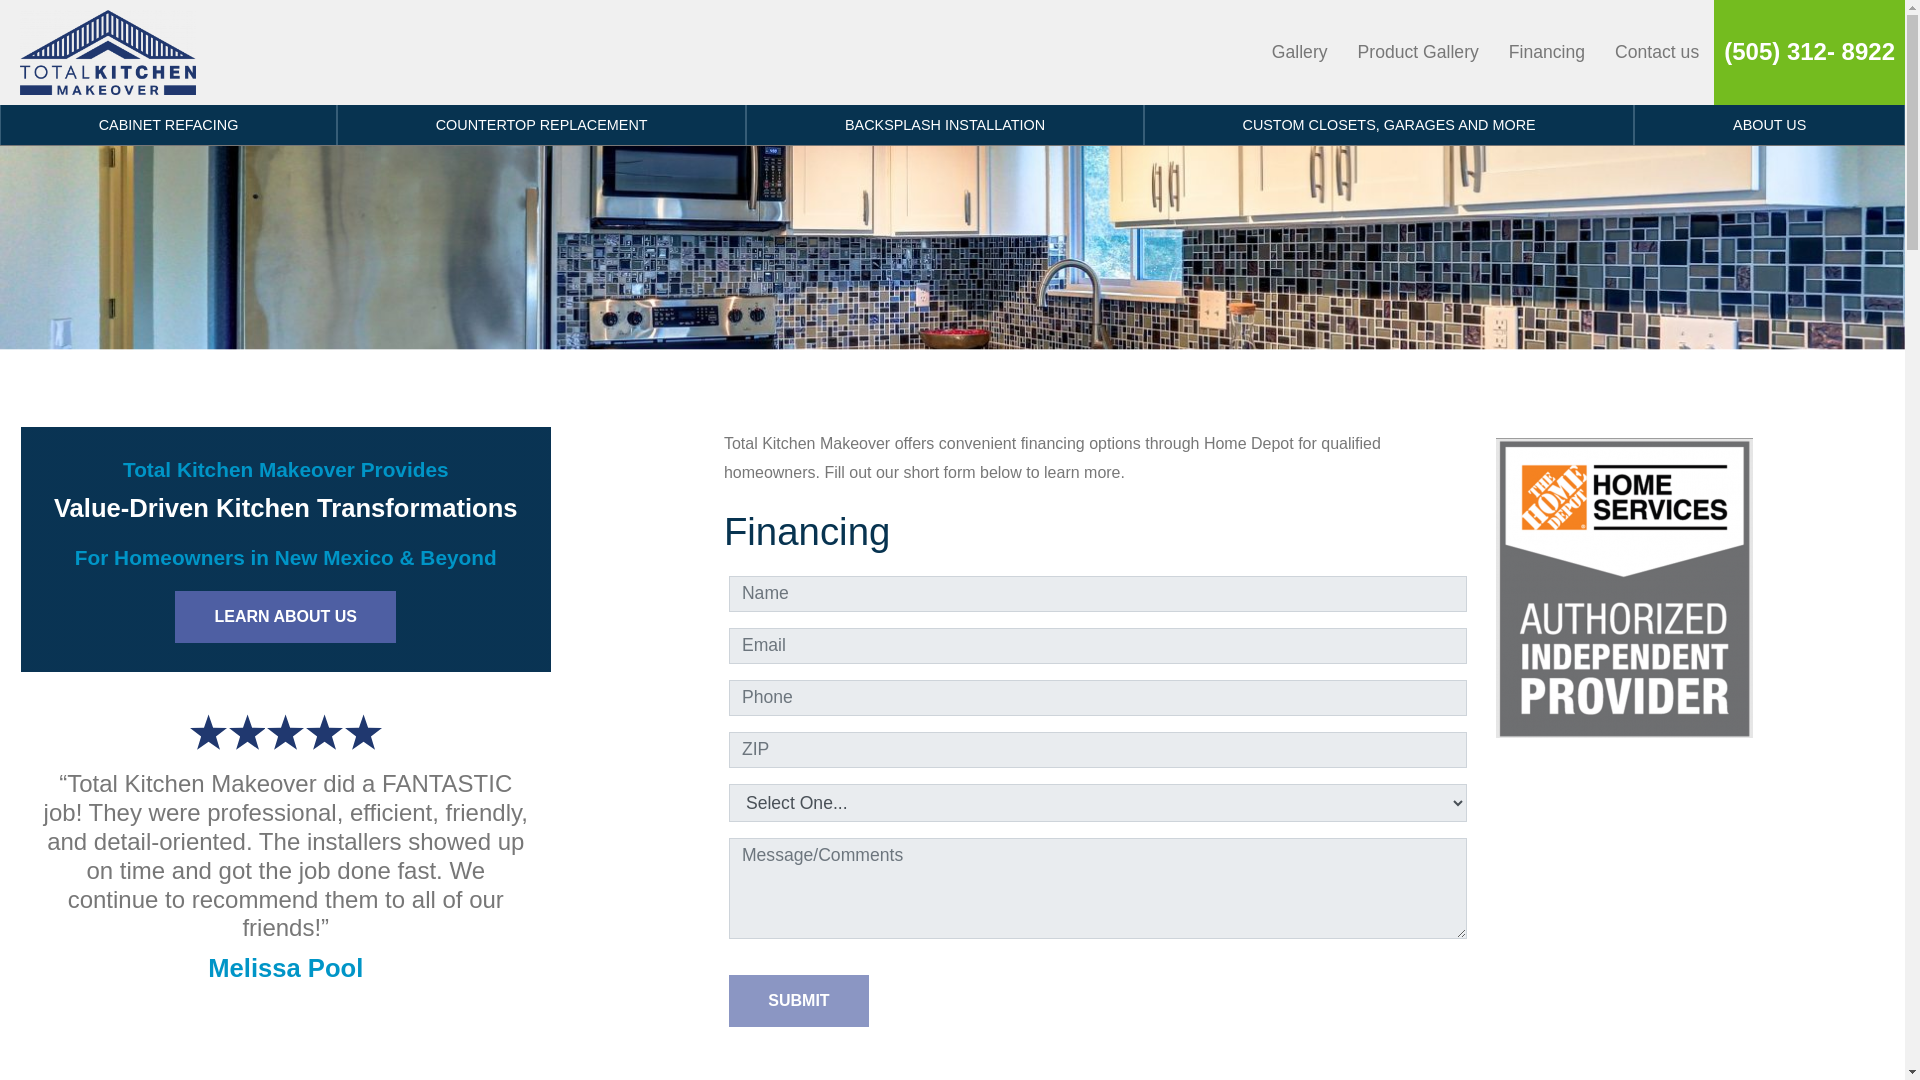 The height and width of the screenshot is (1080, 1920). I want to click on Gallery, so click(1300, 52).